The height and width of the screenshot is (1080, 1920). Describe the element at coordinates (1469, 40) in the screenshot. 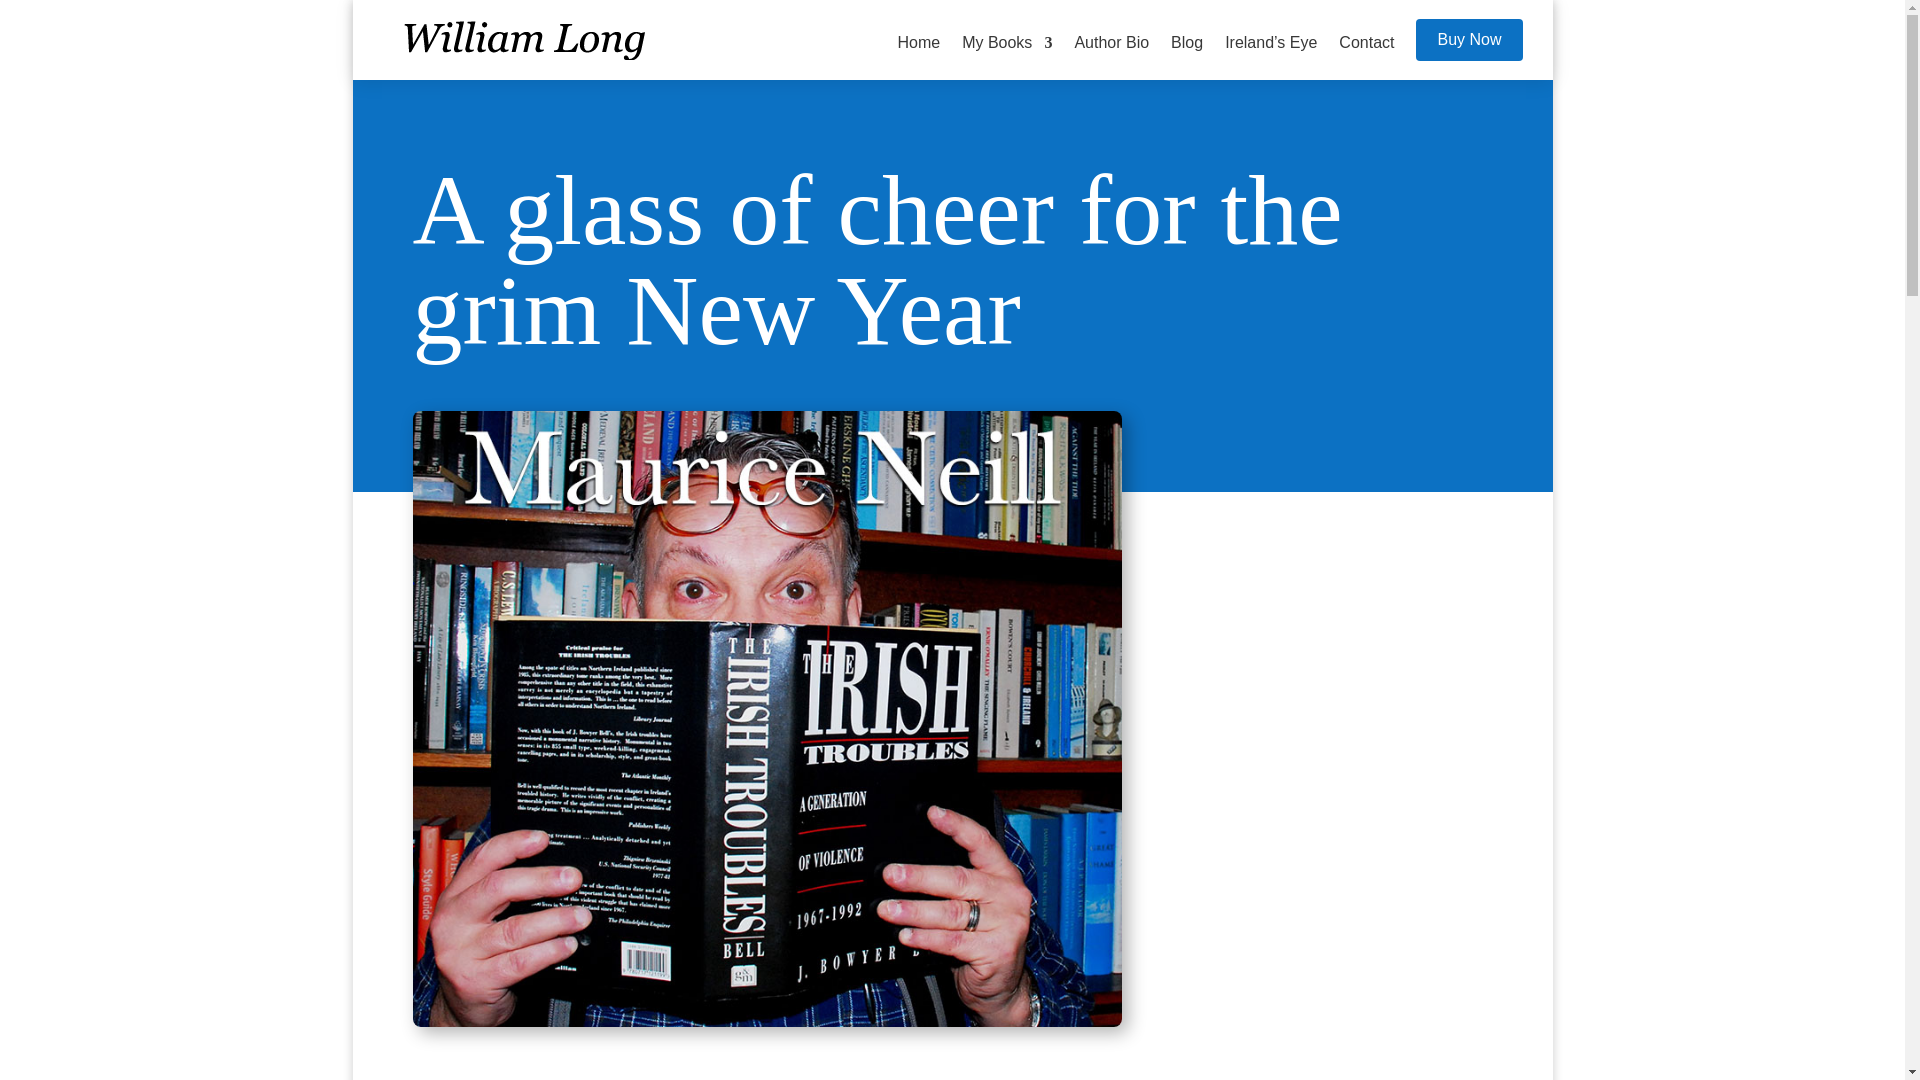

I see `Buy Now` at that location.